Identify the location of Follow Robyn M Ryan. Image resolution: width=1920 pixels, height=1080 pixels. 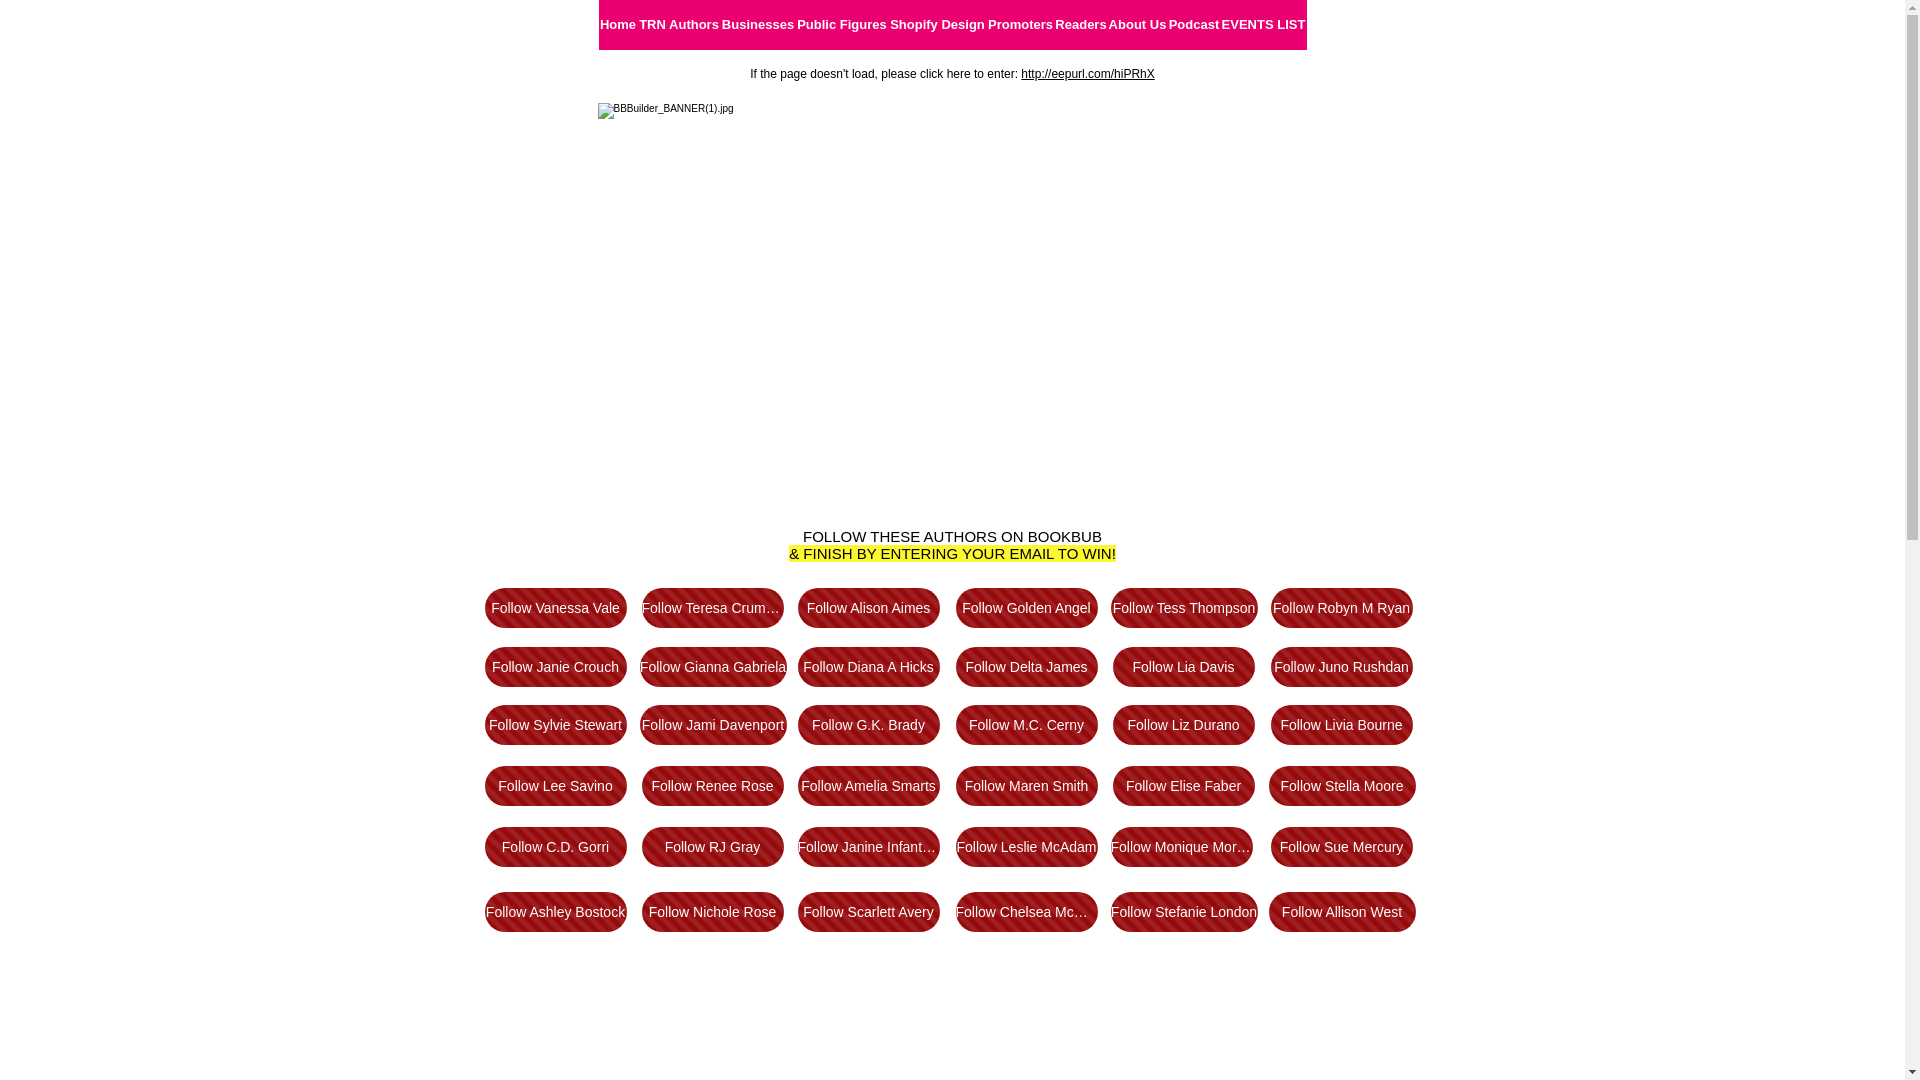
(1341, 608).